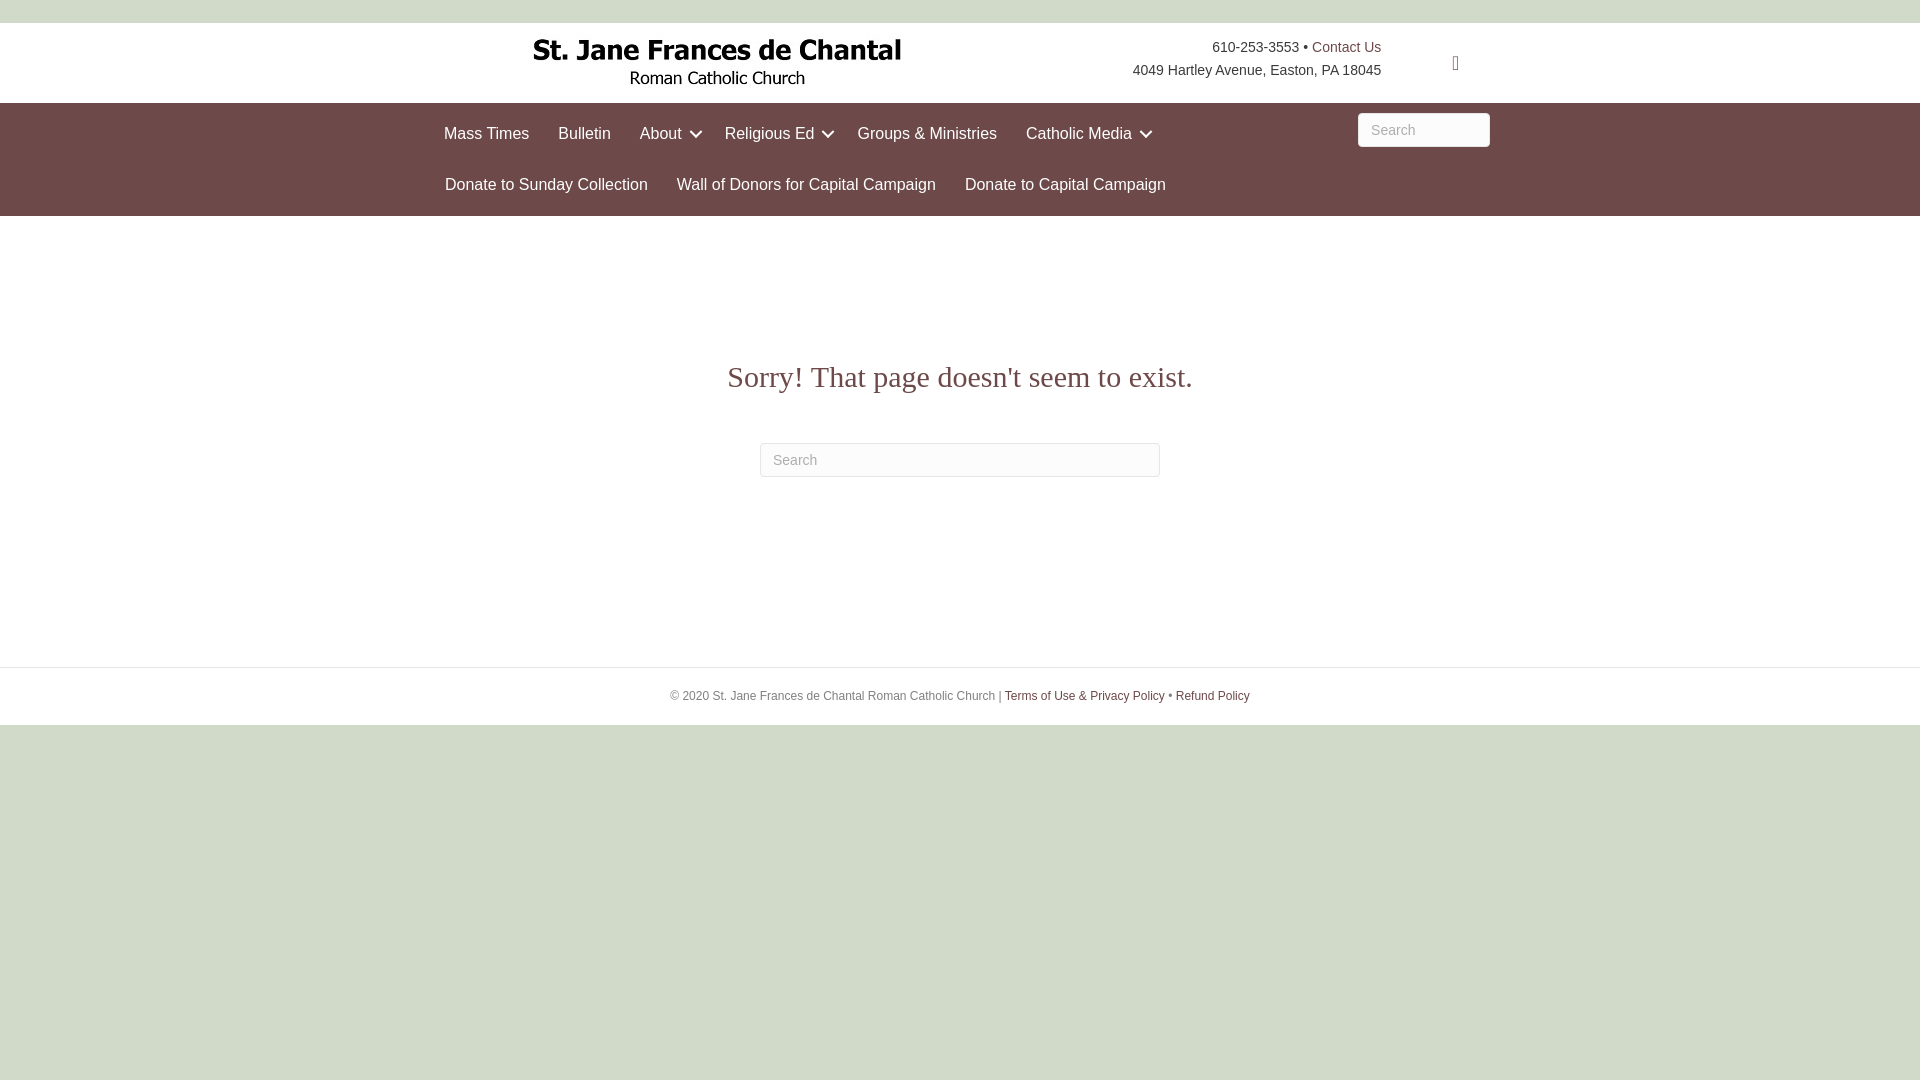 The width and height of the screenshot is (1920, 1080). What do you see at coordinates (776, 133) in the screenshot?
I see `Religious Ed` at bounding box center [776, 133].